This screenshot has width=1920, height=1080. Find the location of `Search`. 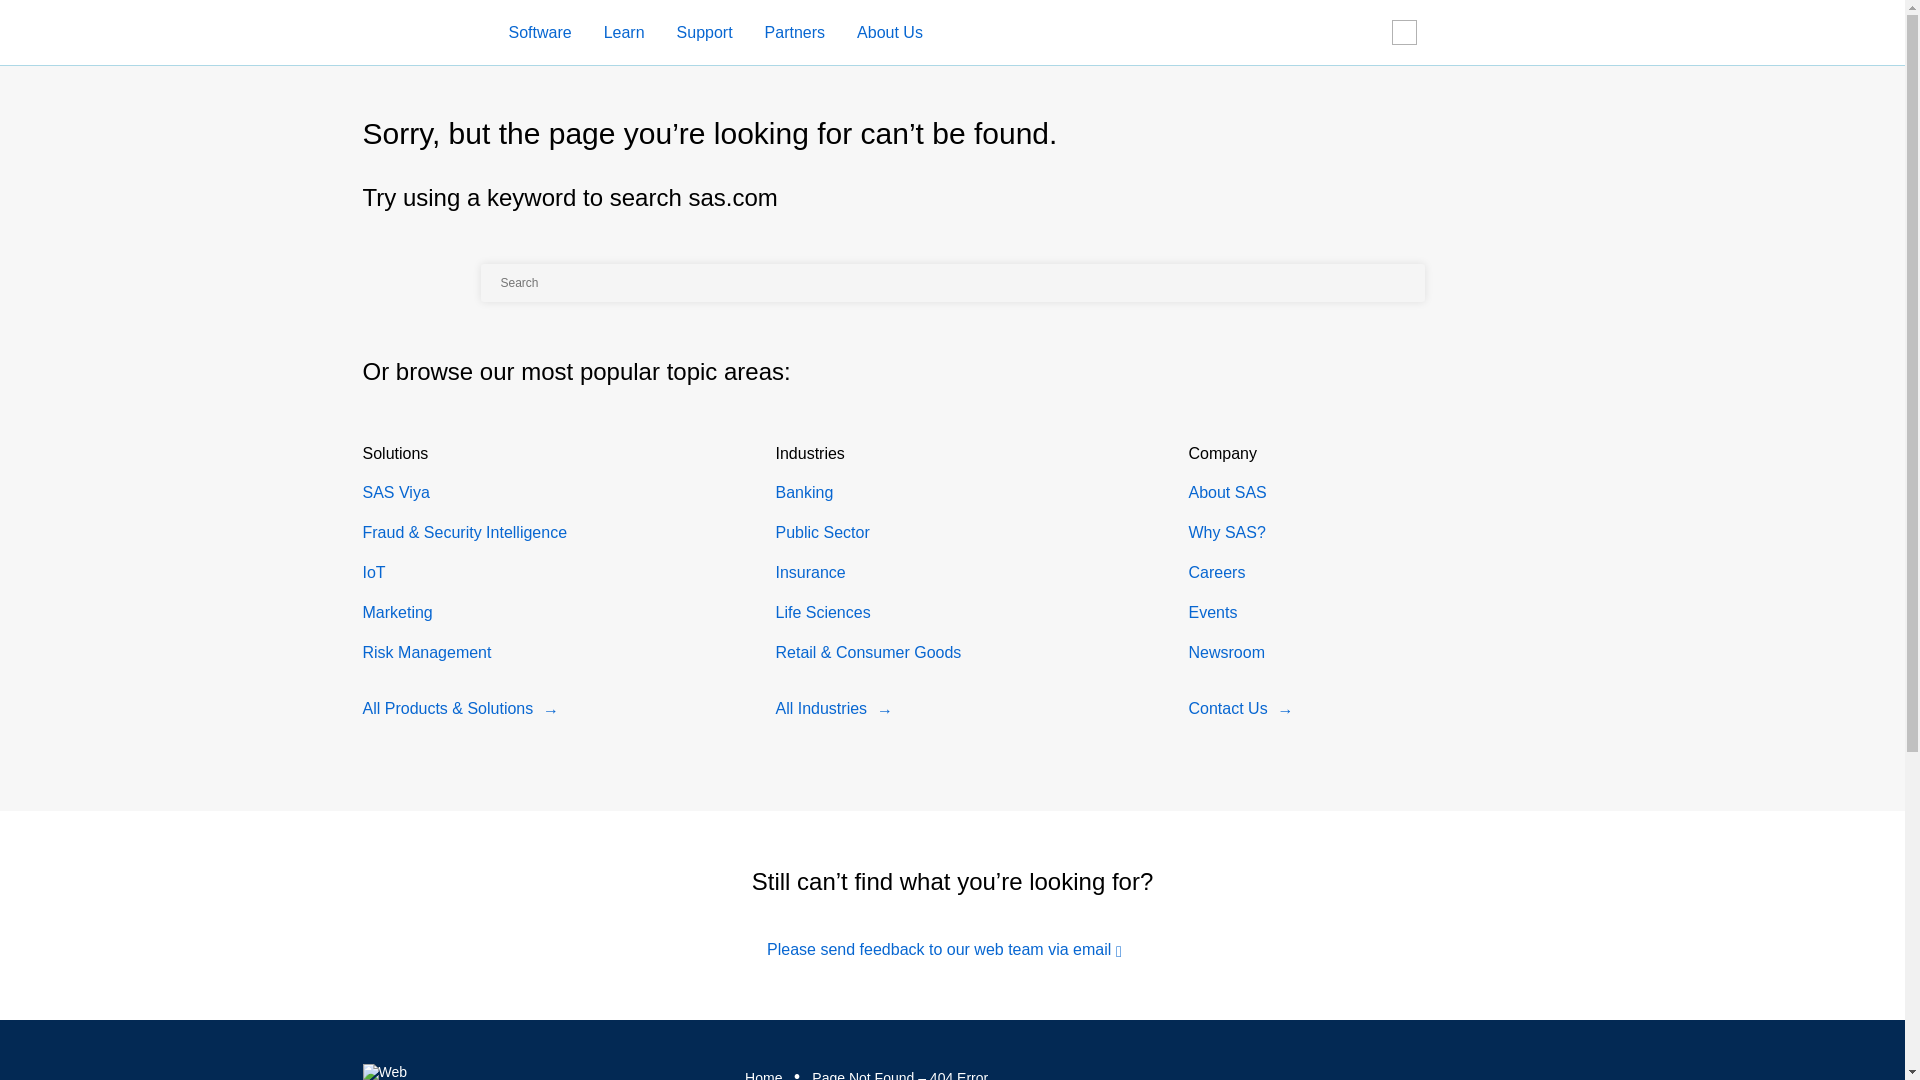

Search is located at coordinates (1048, 282).